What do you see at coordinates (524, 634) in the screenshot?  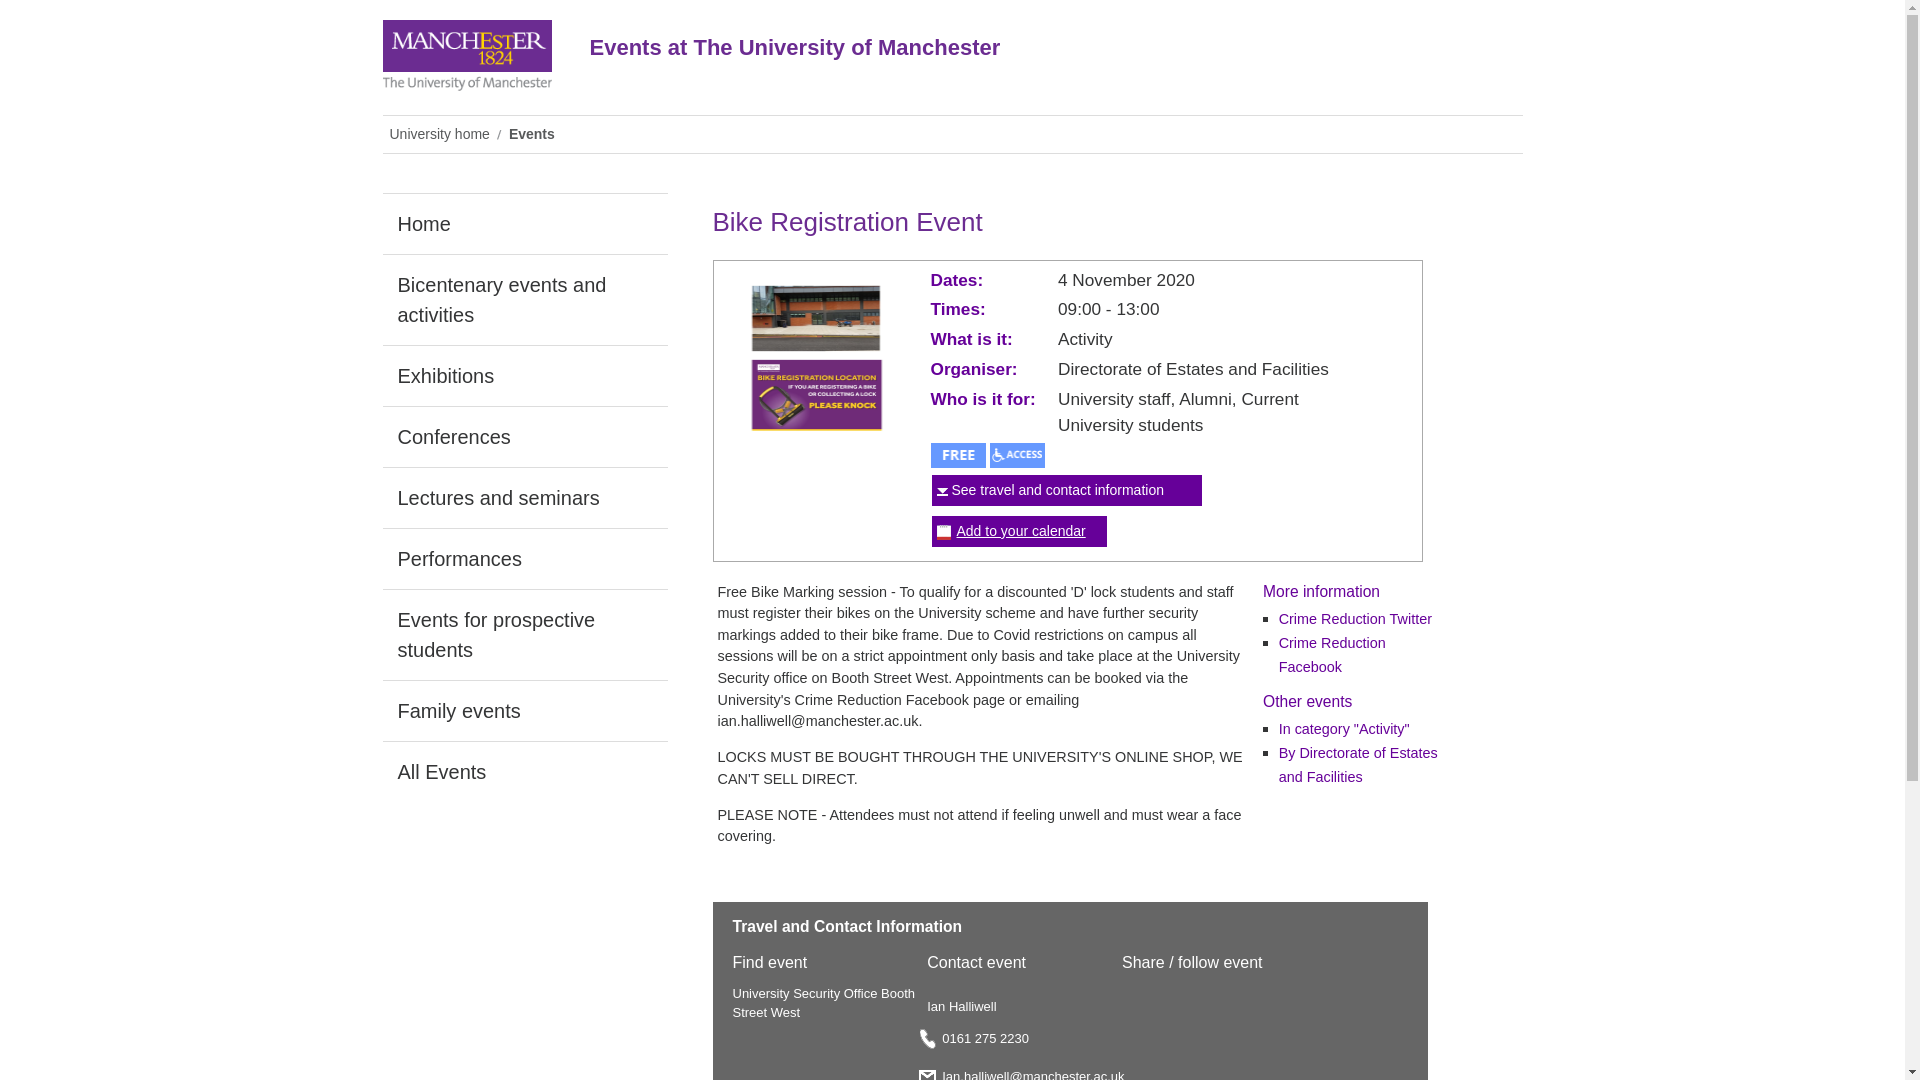 I see `Events for prospective students` at bounding box center [524, 634].